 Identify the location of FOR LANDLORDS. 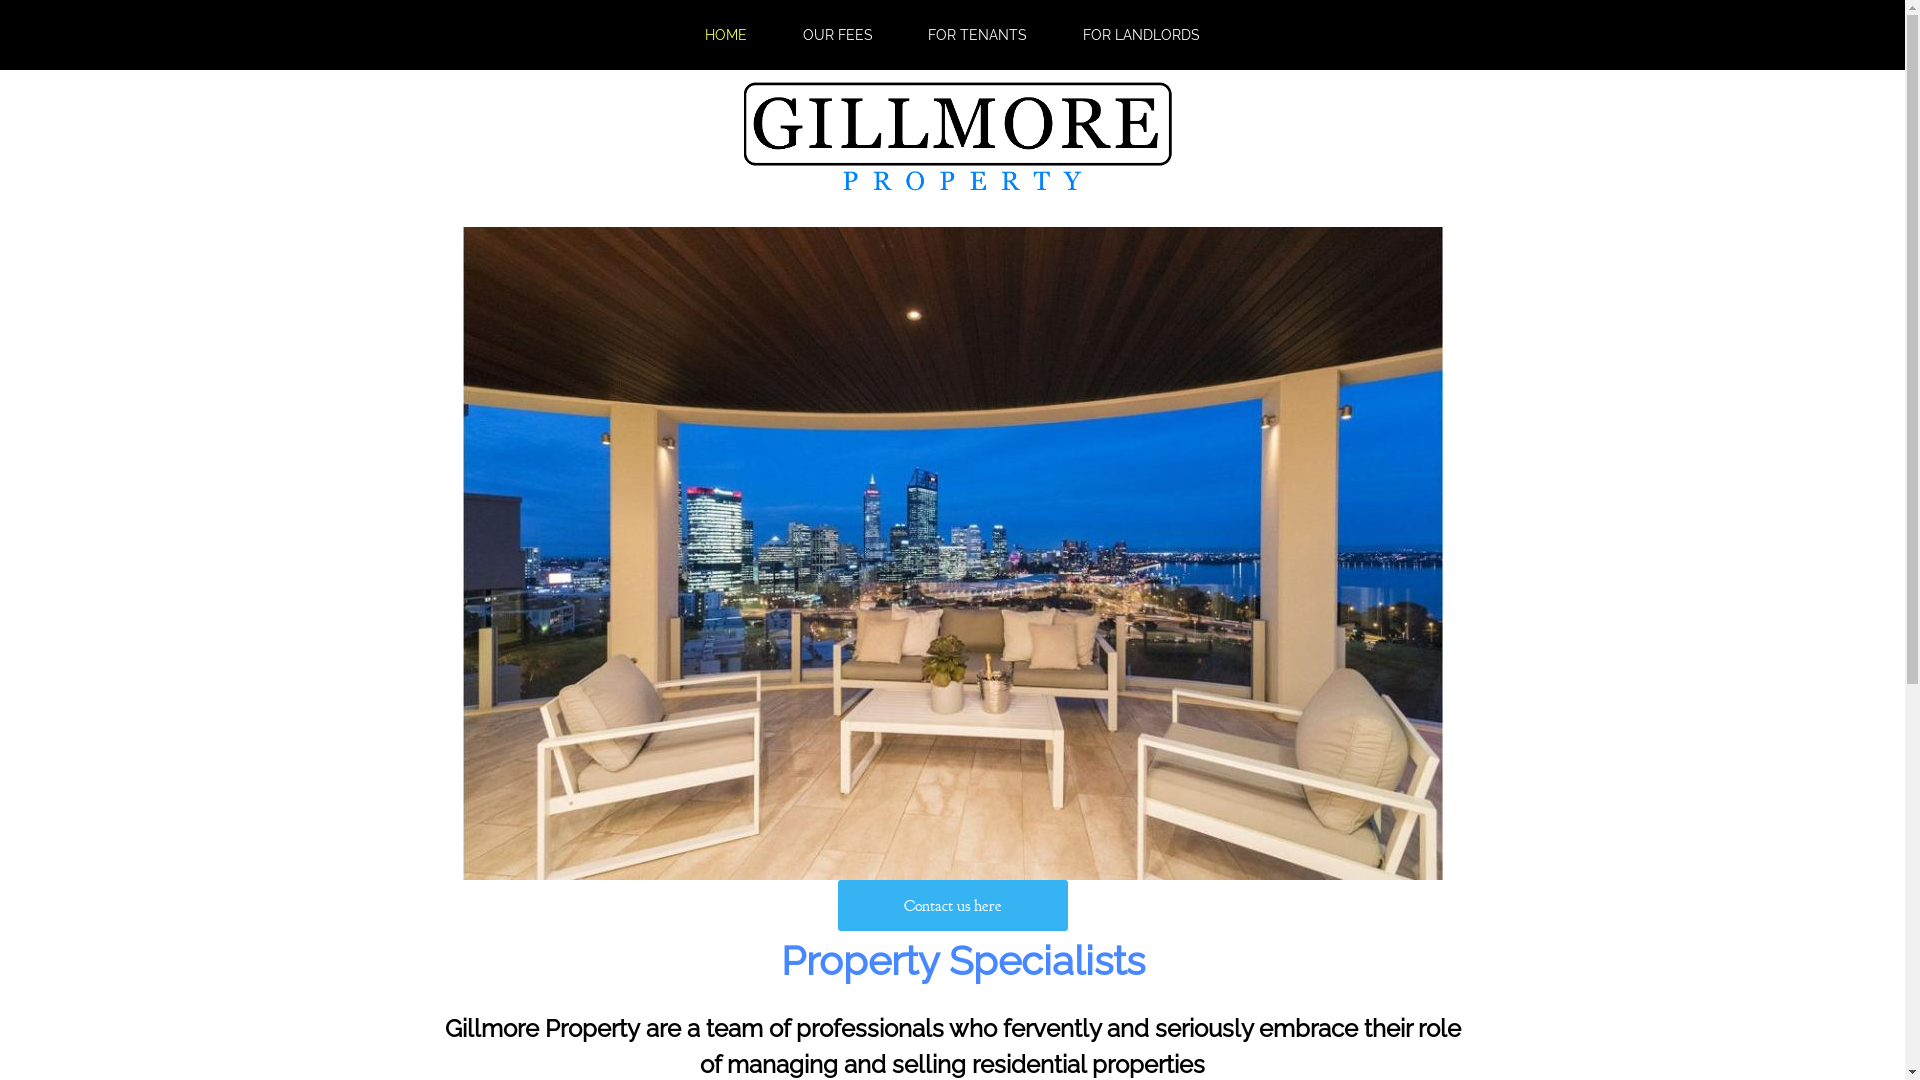
(1142, 34).